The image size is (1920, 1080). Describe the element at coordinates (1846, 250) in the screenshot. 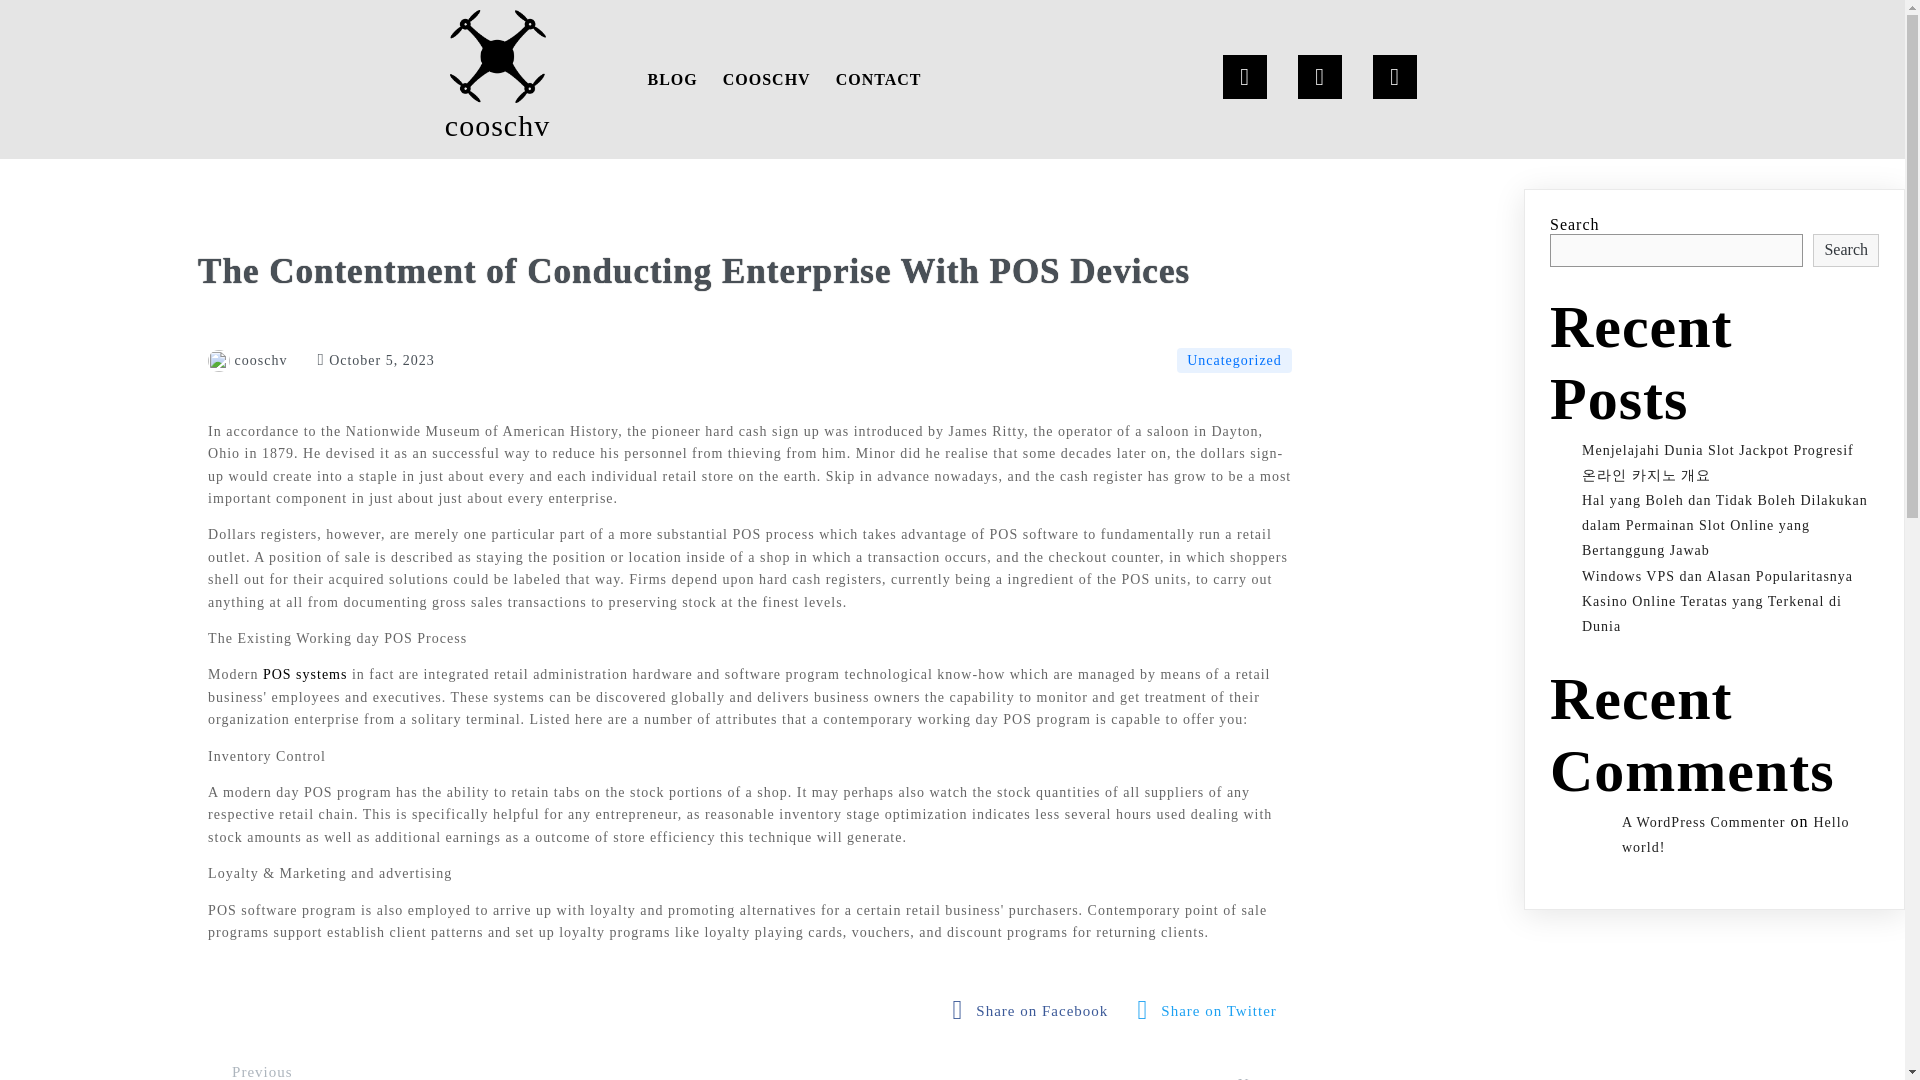

I see `Search` at that location.